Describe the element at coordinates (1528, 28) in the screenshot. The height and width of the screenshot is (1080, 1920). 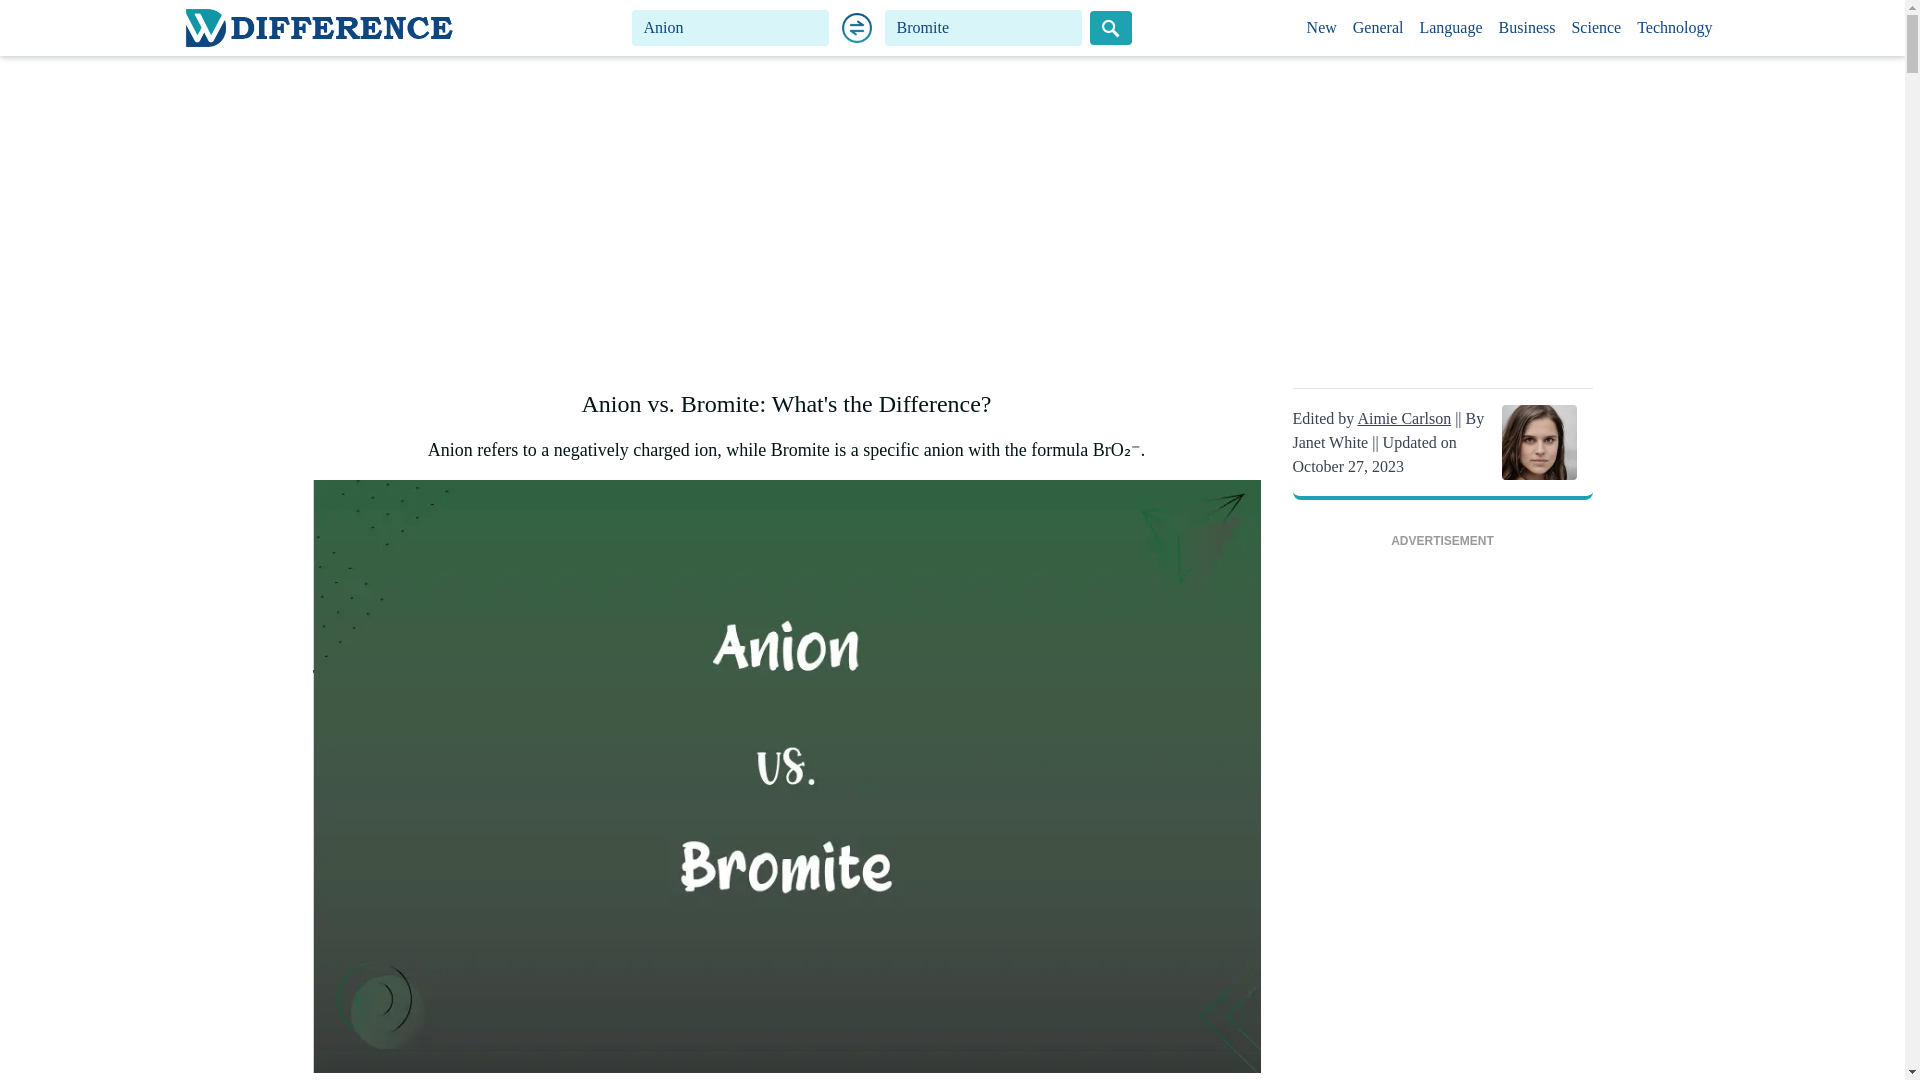
I see `Business` at that location.